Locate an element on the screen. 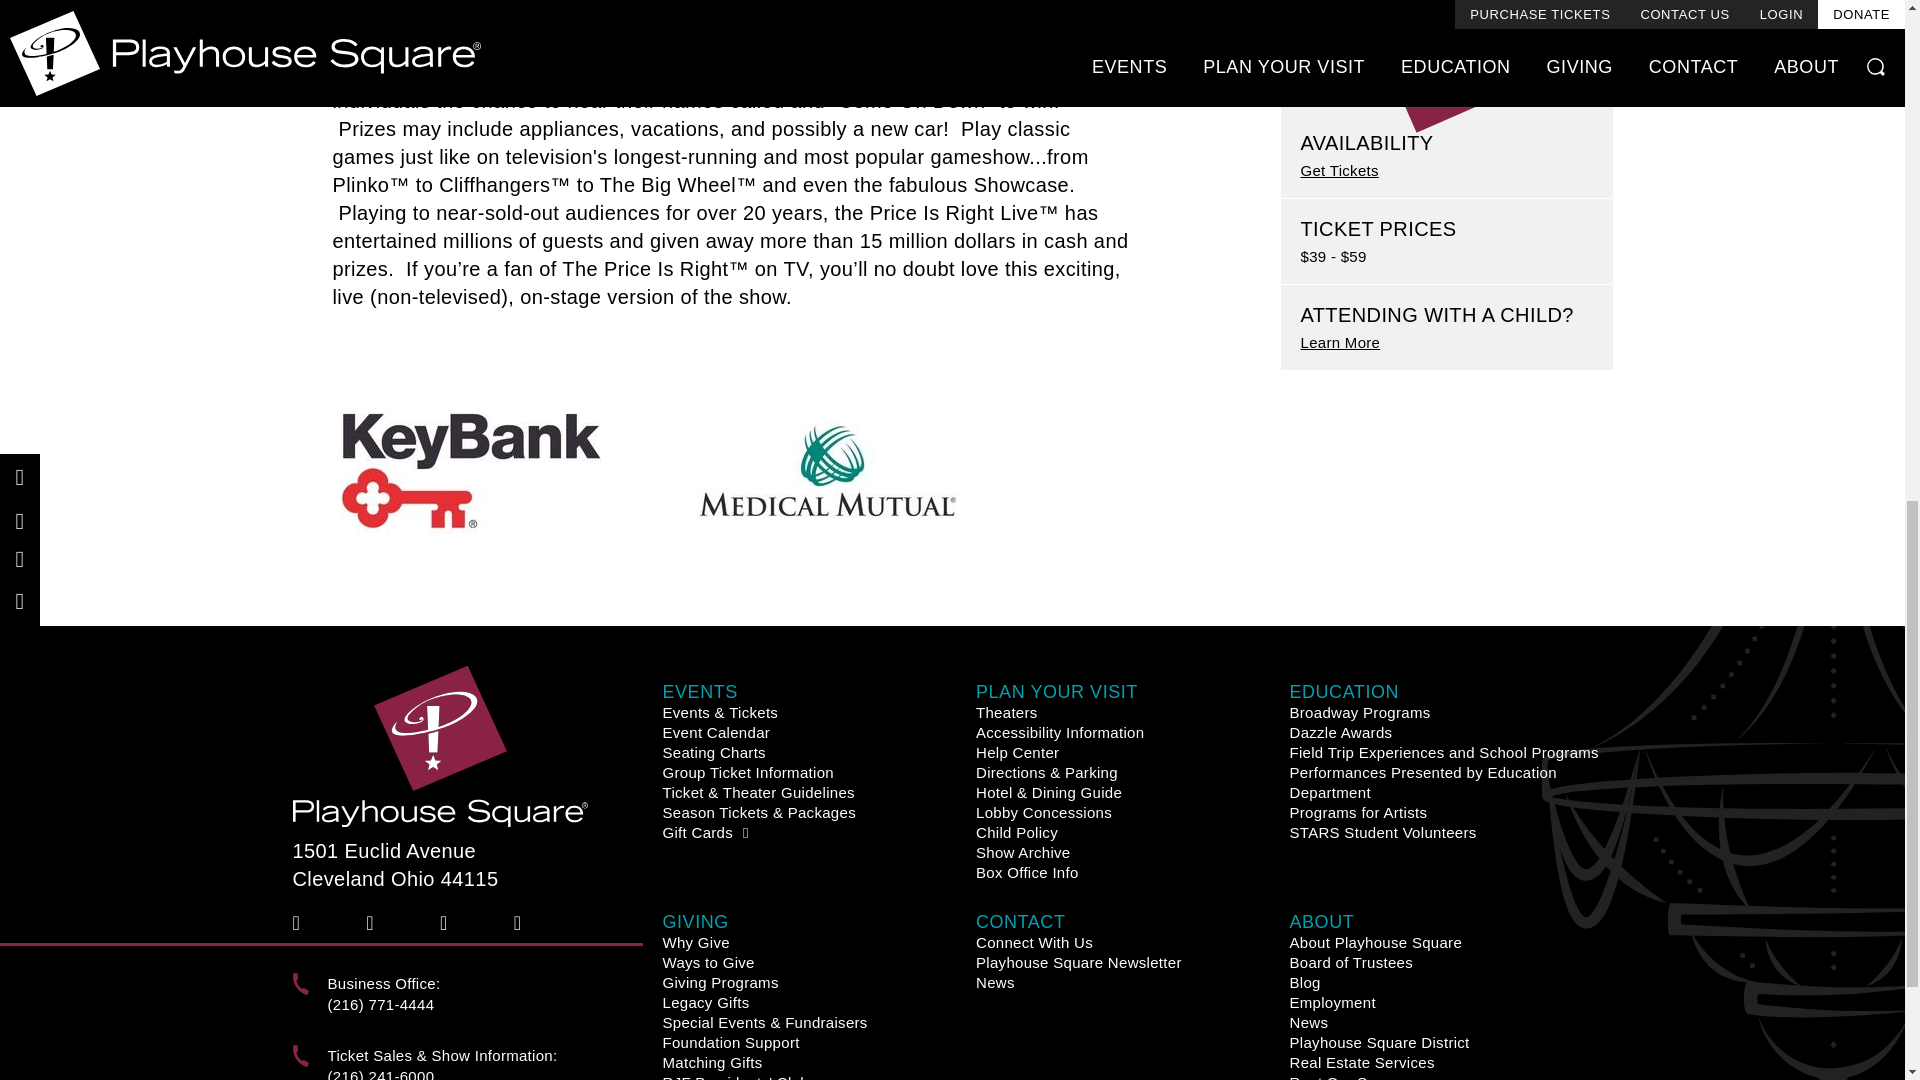 The width and height of the screenshot is (1920, 1080). Directions is located at coordinates (476, 866).